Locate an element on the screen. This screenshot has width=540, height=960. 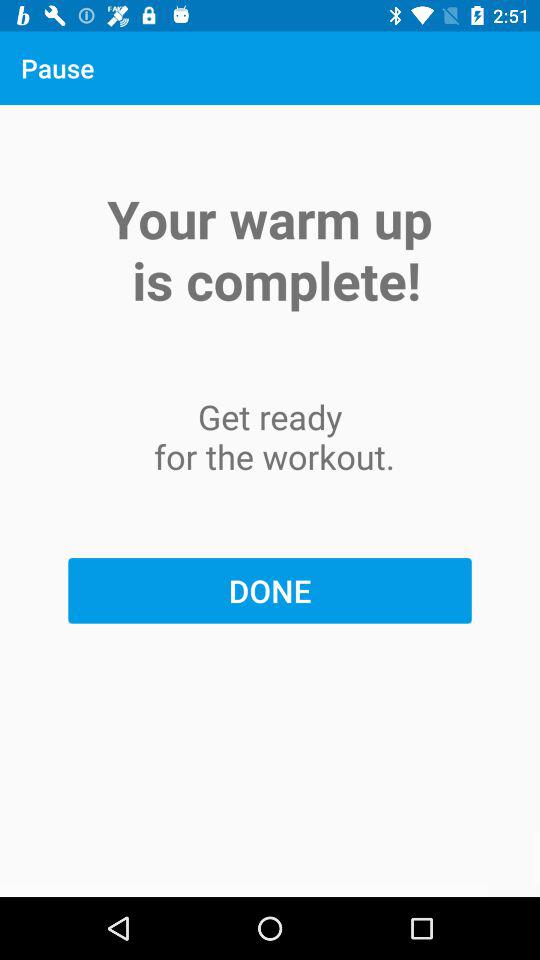
launch icon below get ready for item is located at coordinates (270, 590).